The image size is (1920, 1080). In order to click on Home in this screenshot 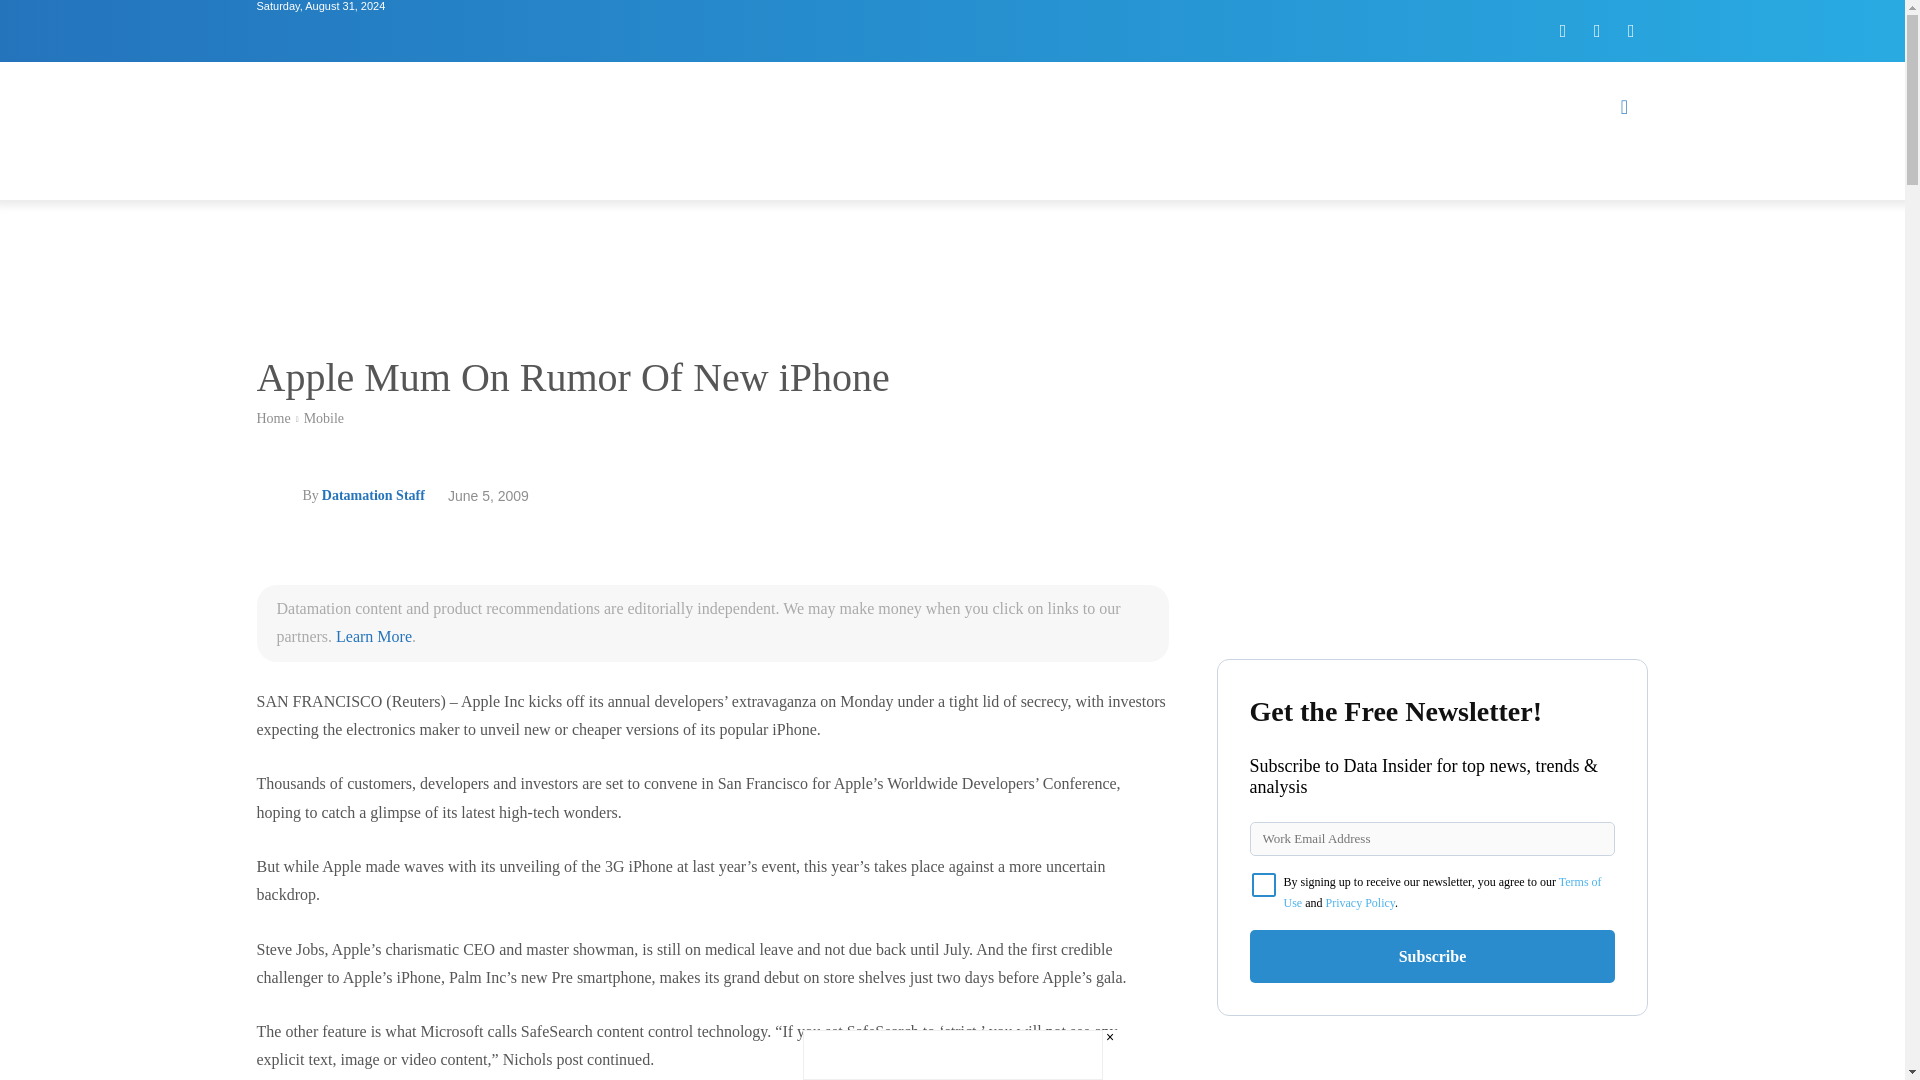, I will do `click(272, 418)`.